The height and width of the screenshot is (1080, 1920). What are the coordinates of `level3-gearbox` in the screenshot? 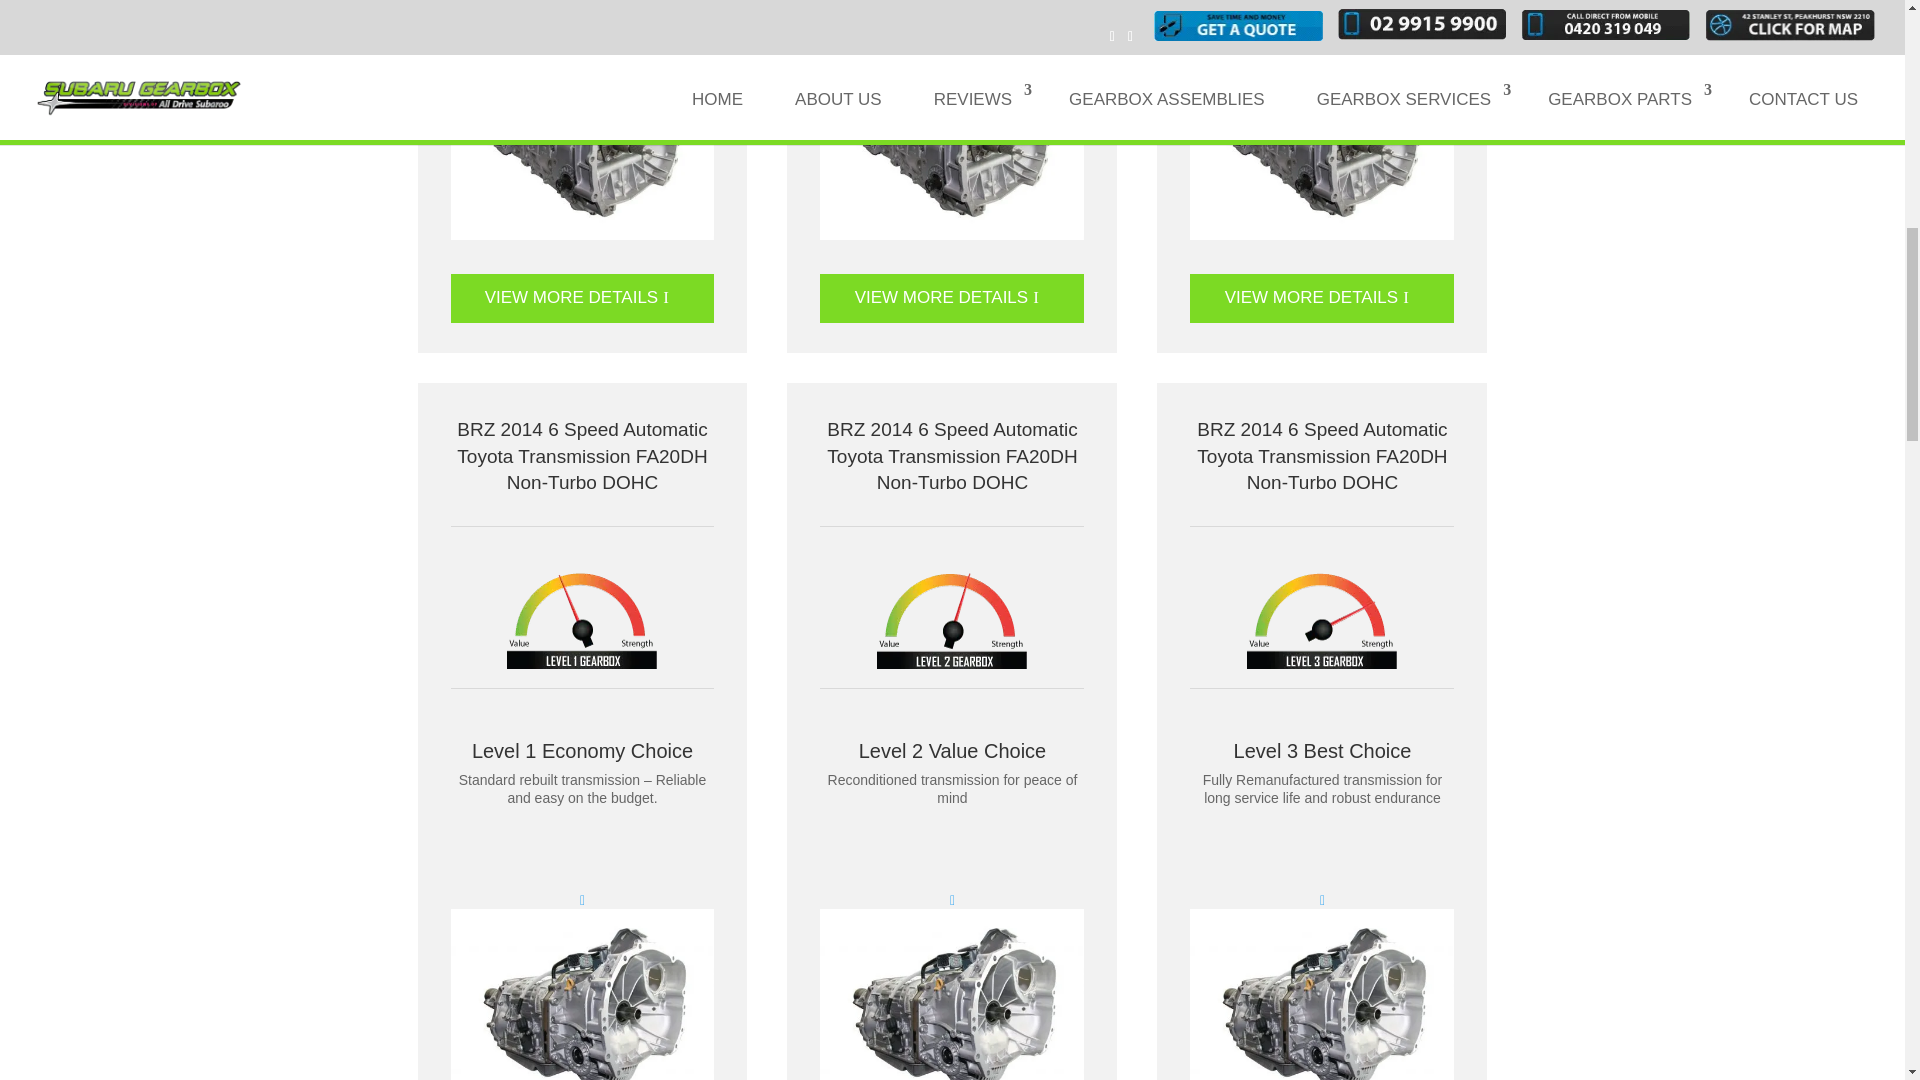 It's located at (1322, 618).